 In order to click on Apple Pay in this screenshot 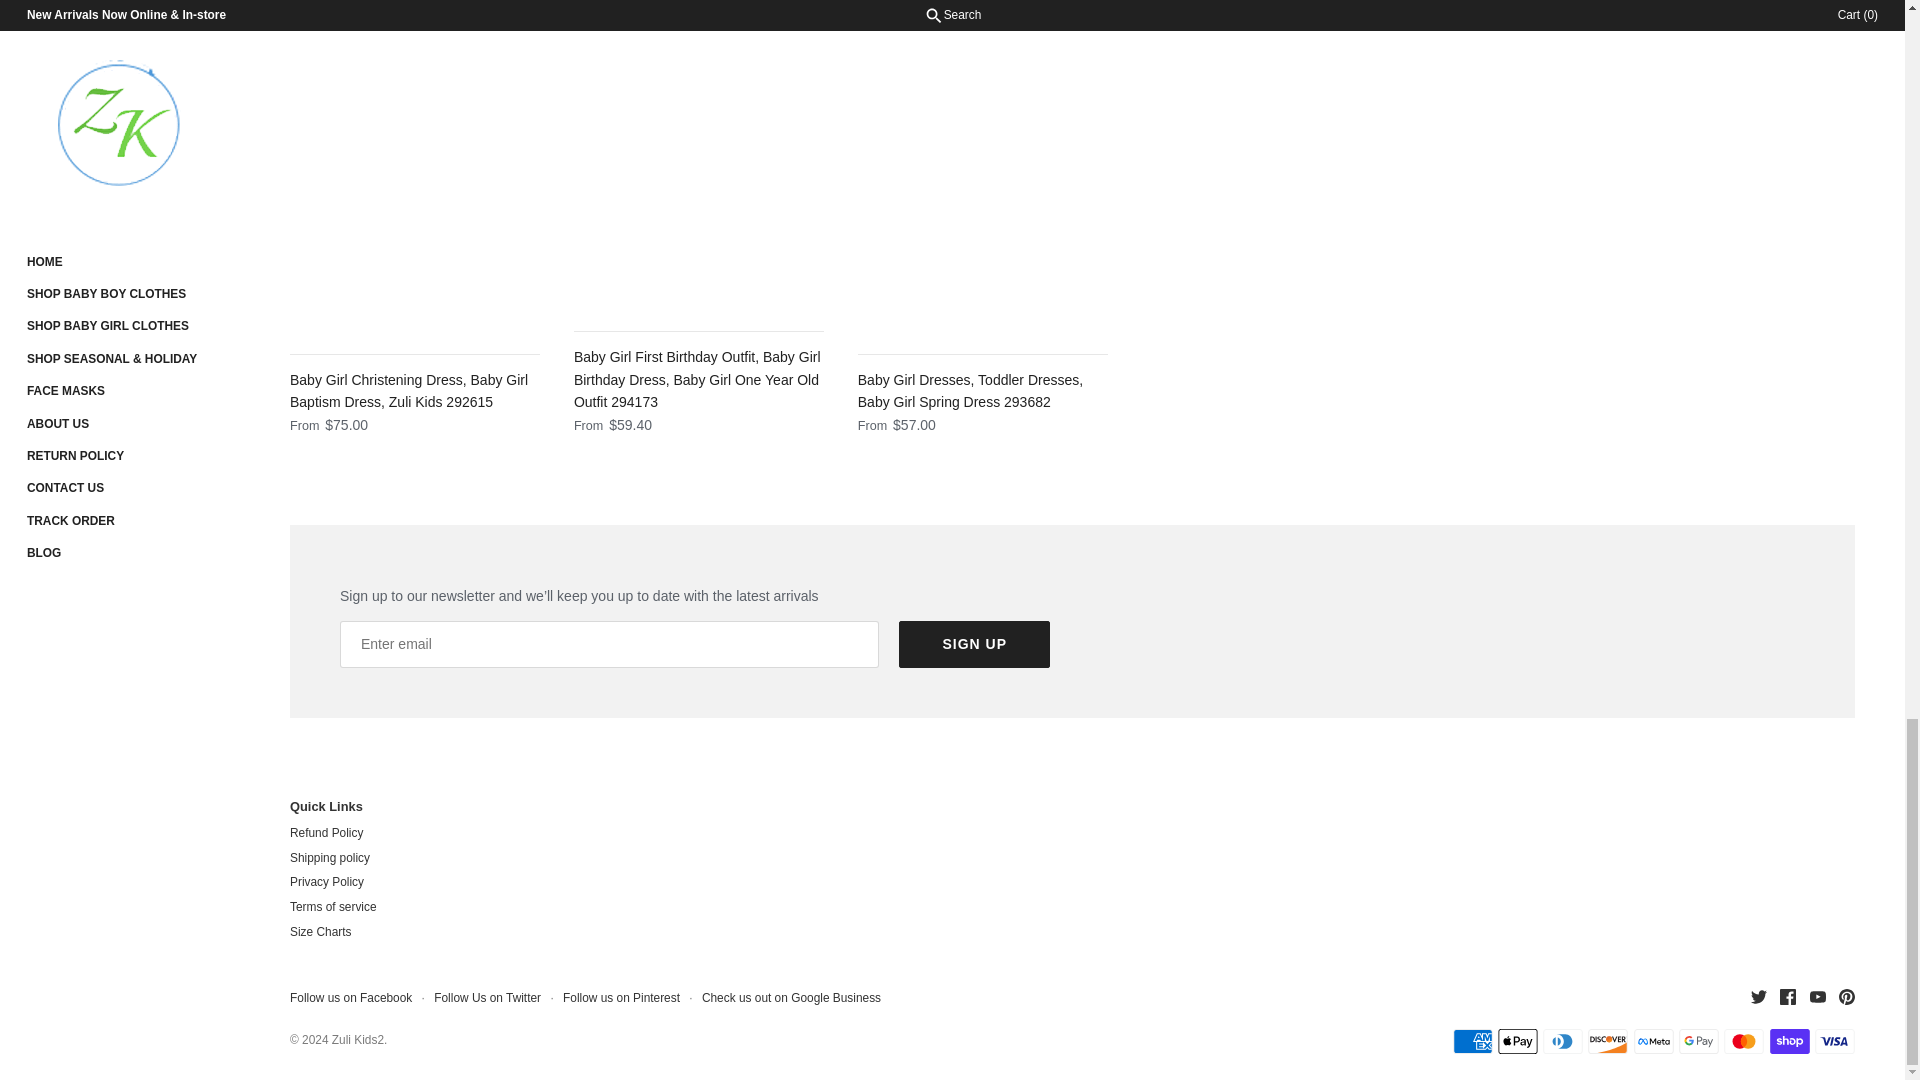, I will do `click(1517, 1042)`.